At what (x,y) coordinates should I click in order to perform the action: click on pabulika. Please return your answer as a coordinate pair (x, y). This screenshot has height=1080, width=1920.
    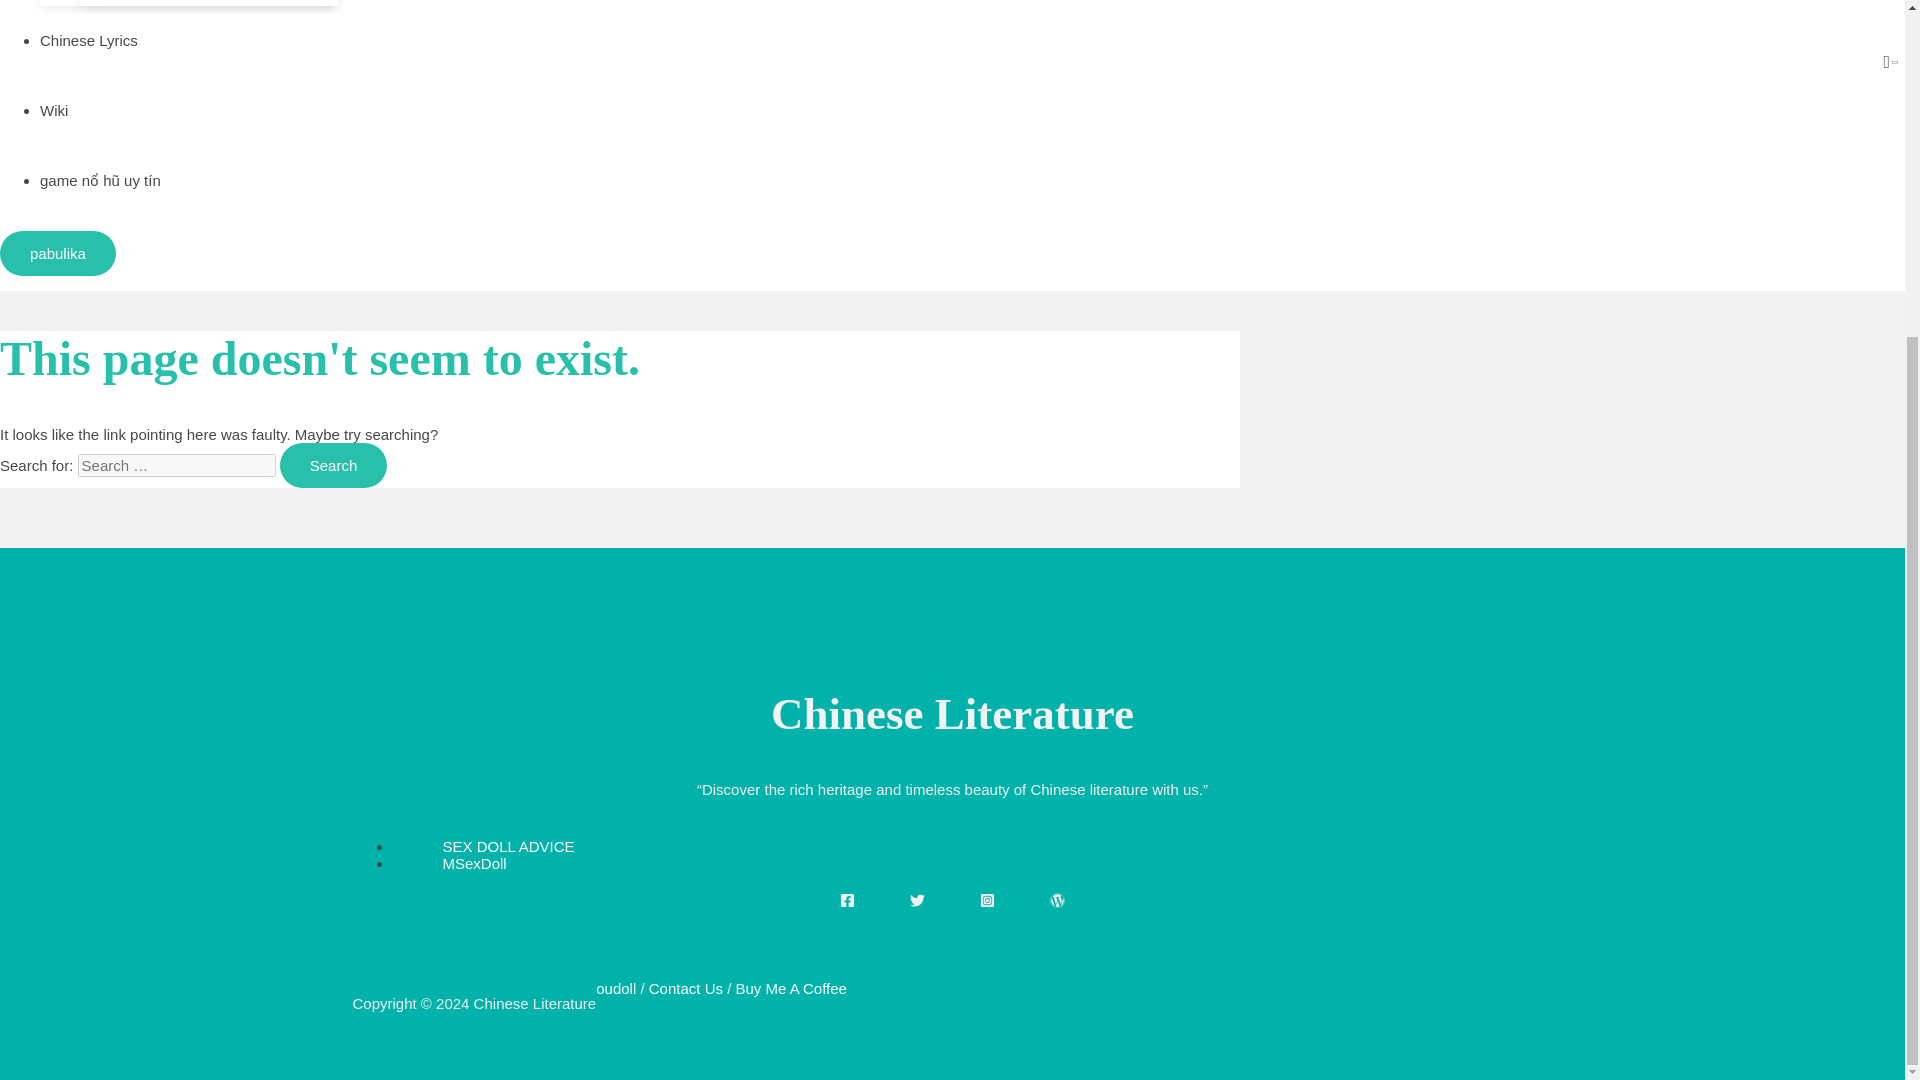
    Looking at the image, I should click on (58, 254).